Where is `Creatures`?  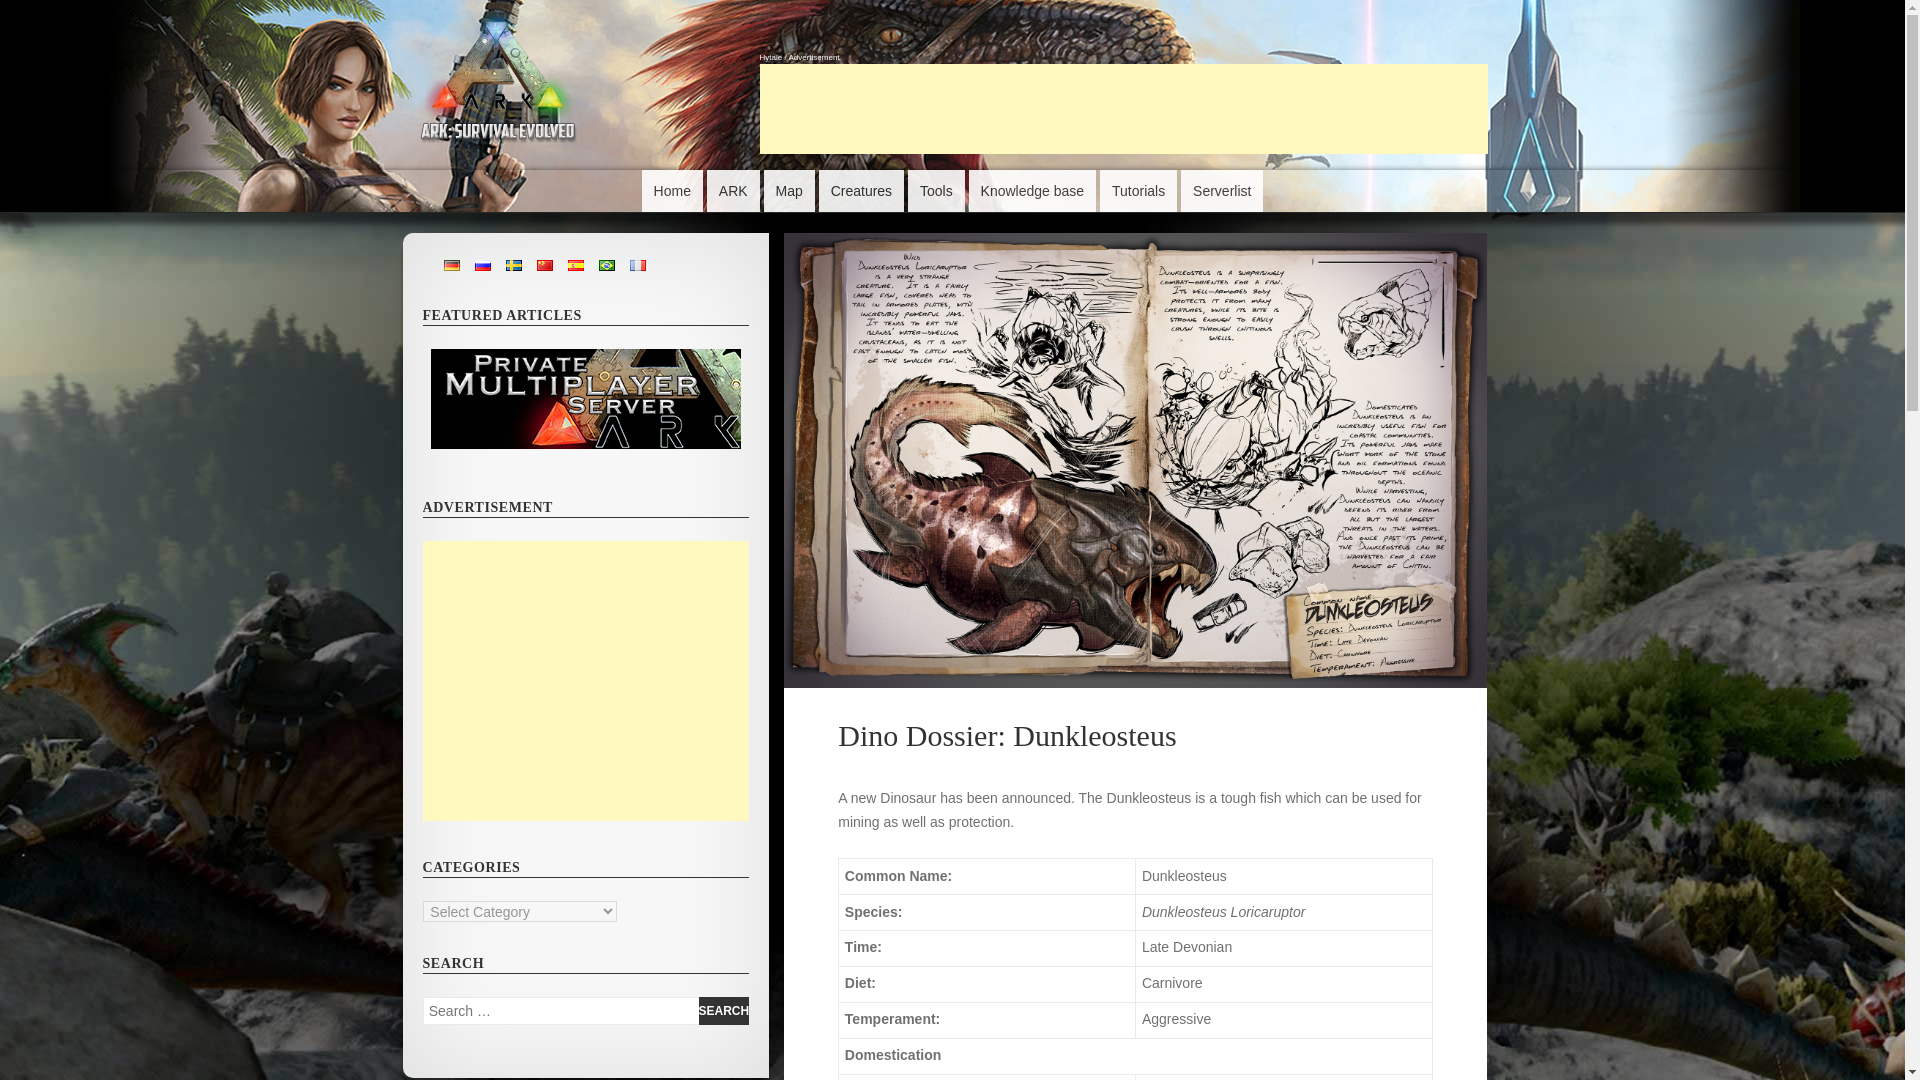 Creatures is located at coordinates (862, 190).